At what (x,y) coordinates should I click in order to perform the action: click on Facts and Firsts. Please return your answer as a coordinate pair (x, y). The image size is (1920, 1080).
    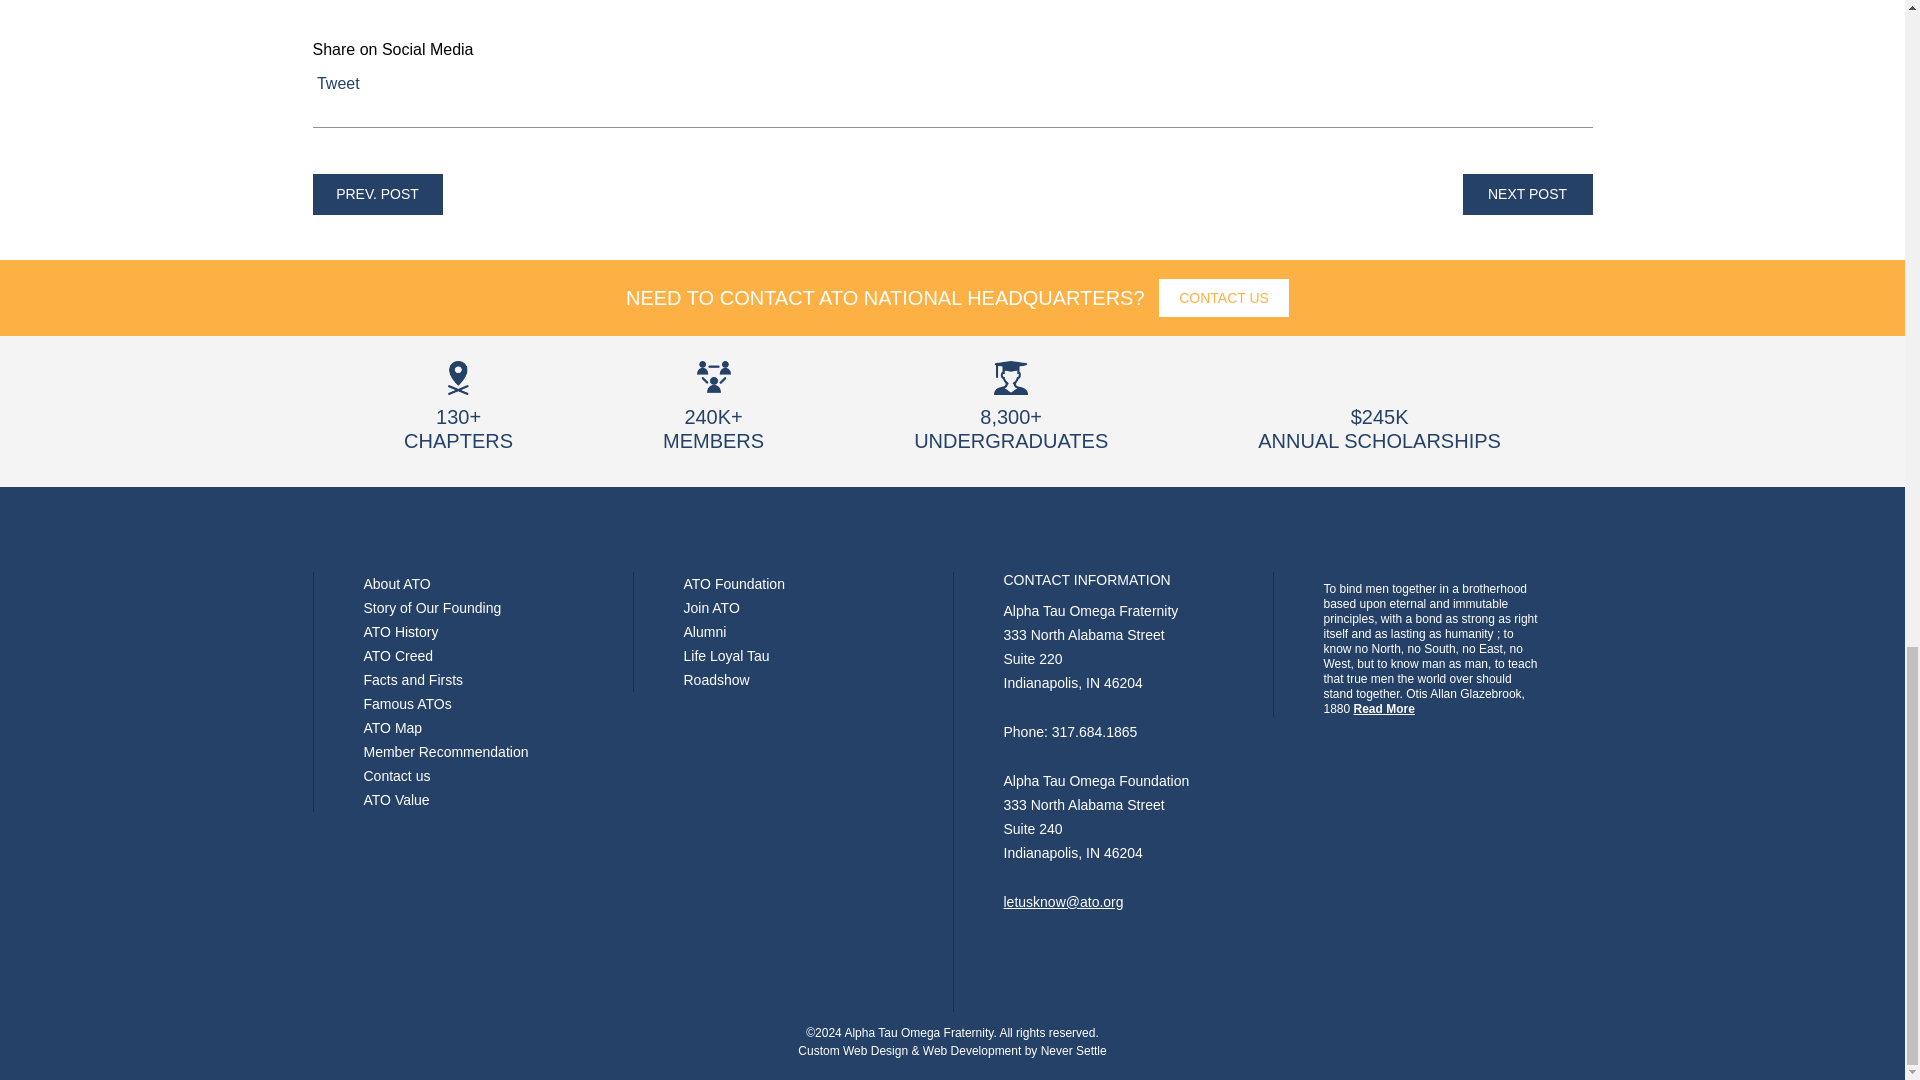
    Looking at the image, I should click on (414, 679).